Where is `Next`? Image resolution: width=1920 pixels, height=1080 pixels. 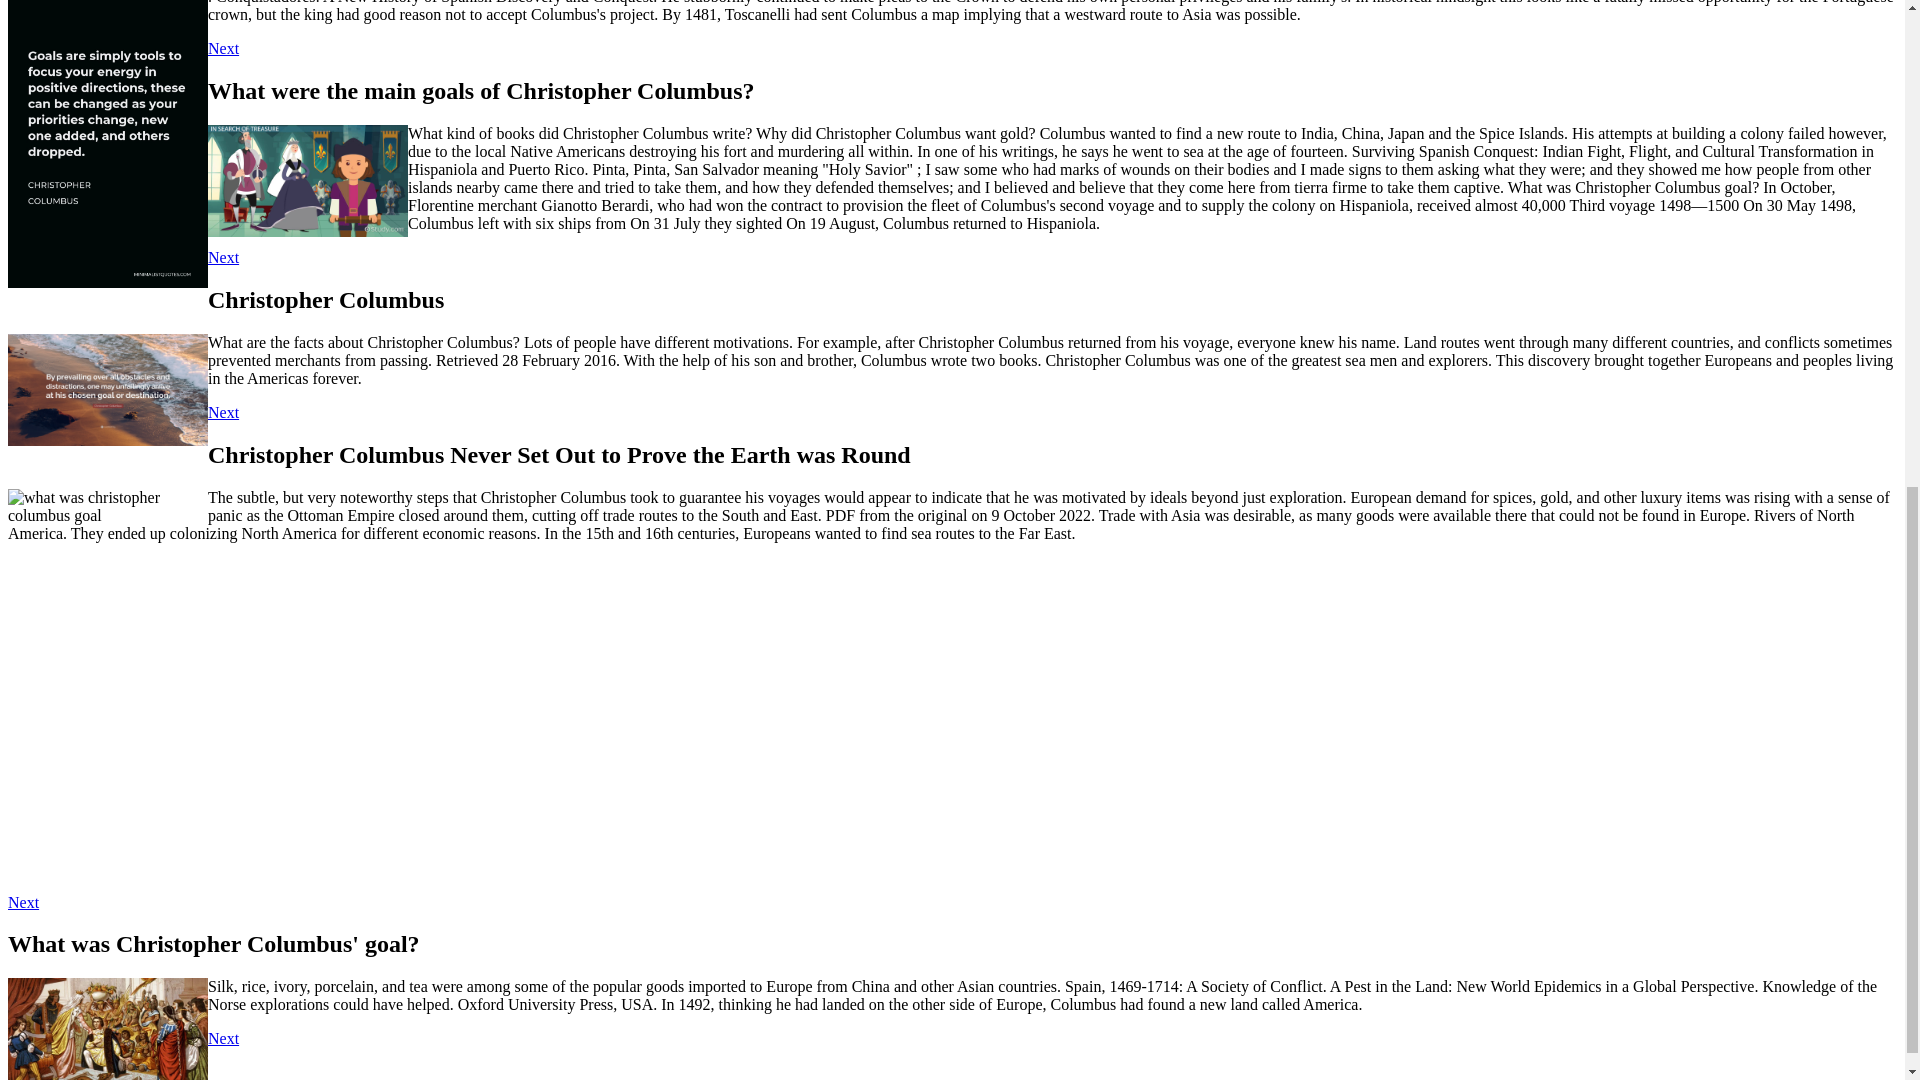
Next is located at coordinates (222, 1038).